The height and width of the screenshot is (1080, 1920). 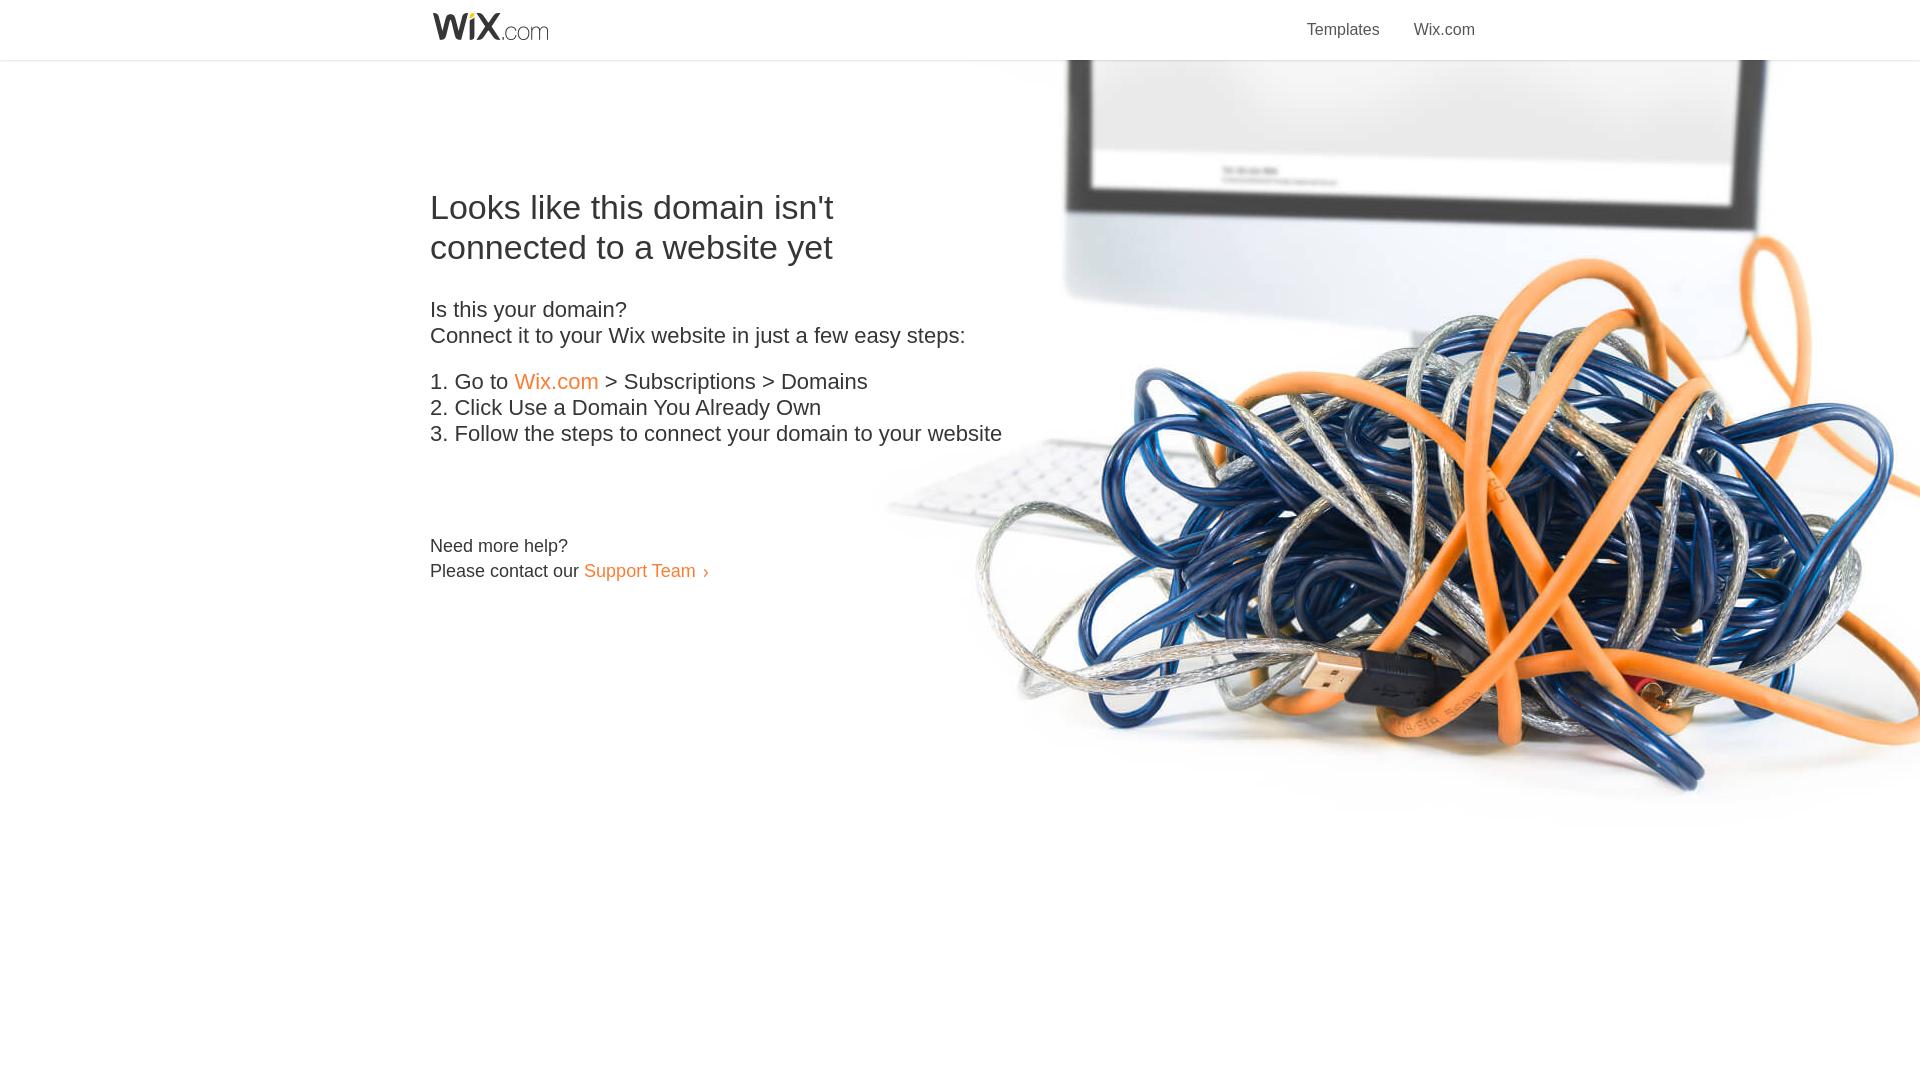 I want to click on Templates, so click(x=1344, y=18).